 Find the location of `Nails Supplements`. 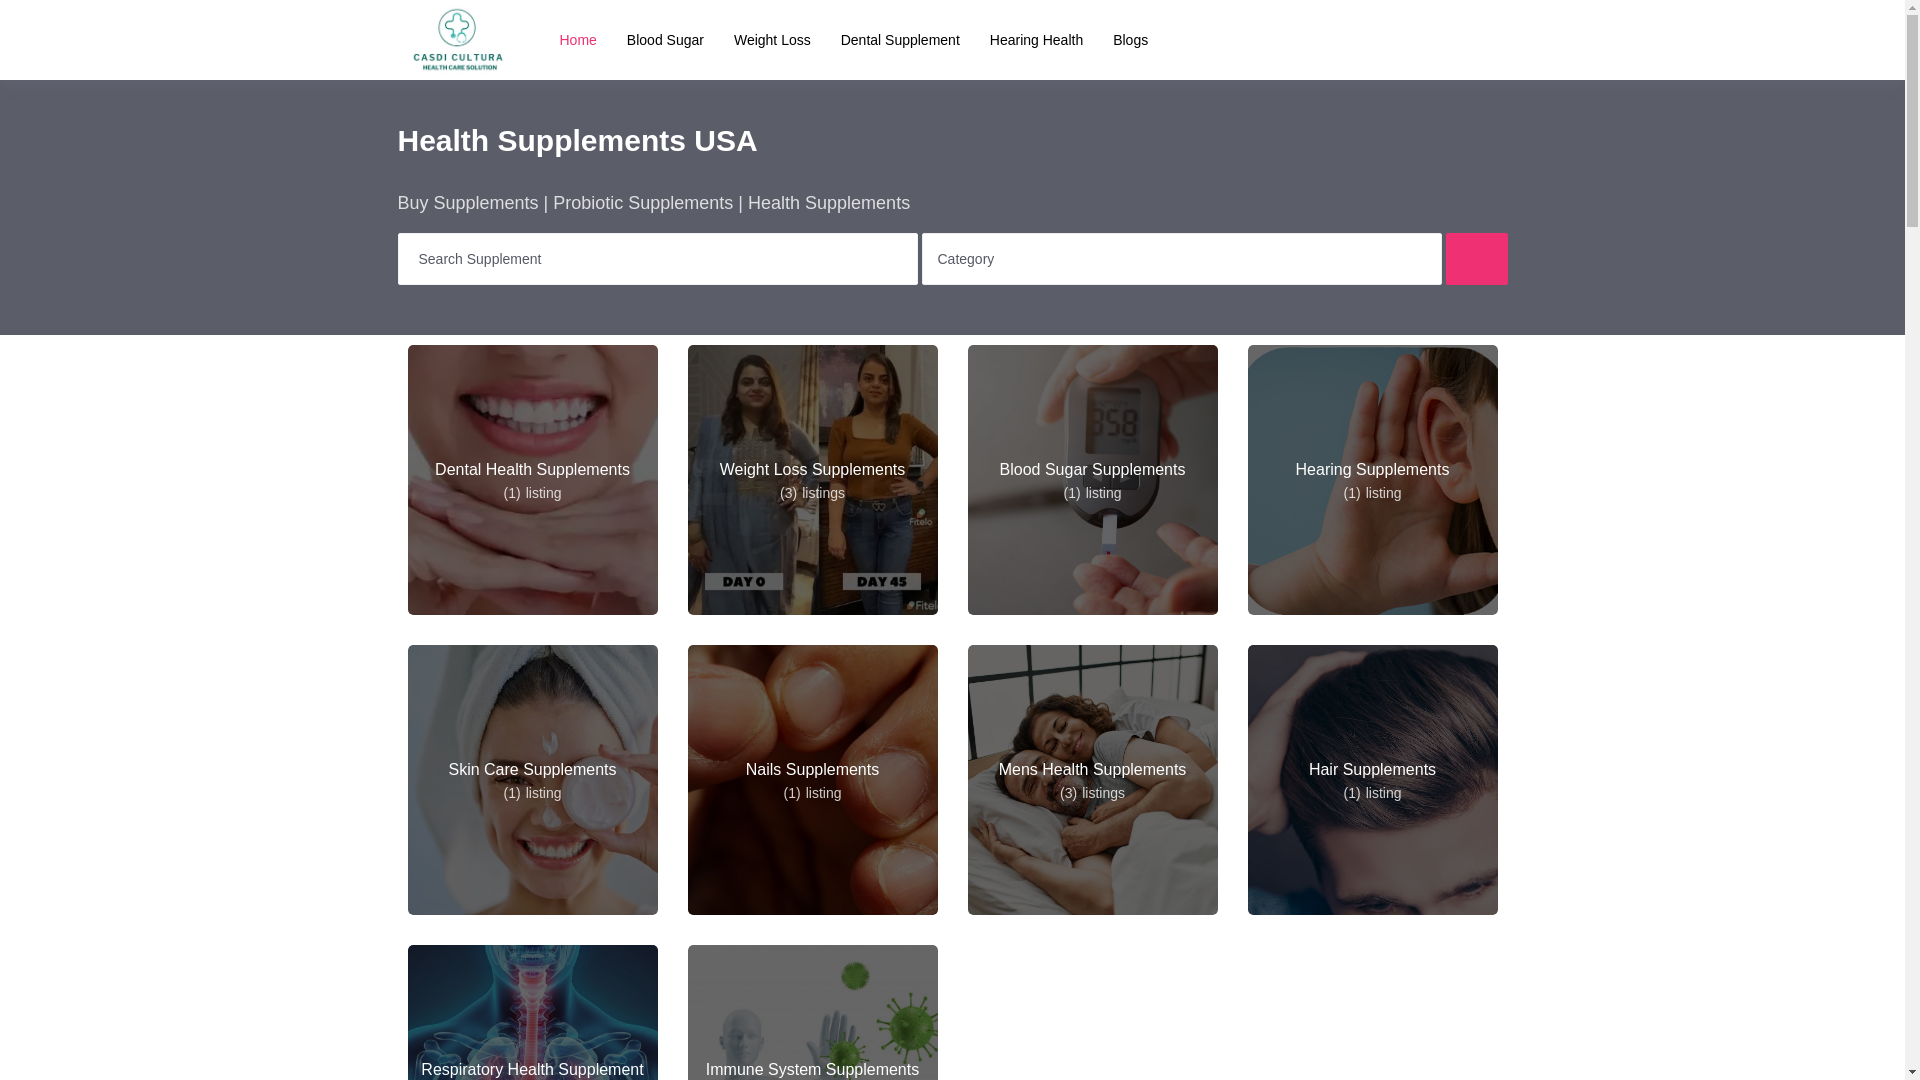

Nails Supplements is located at coordinates (812, 779).